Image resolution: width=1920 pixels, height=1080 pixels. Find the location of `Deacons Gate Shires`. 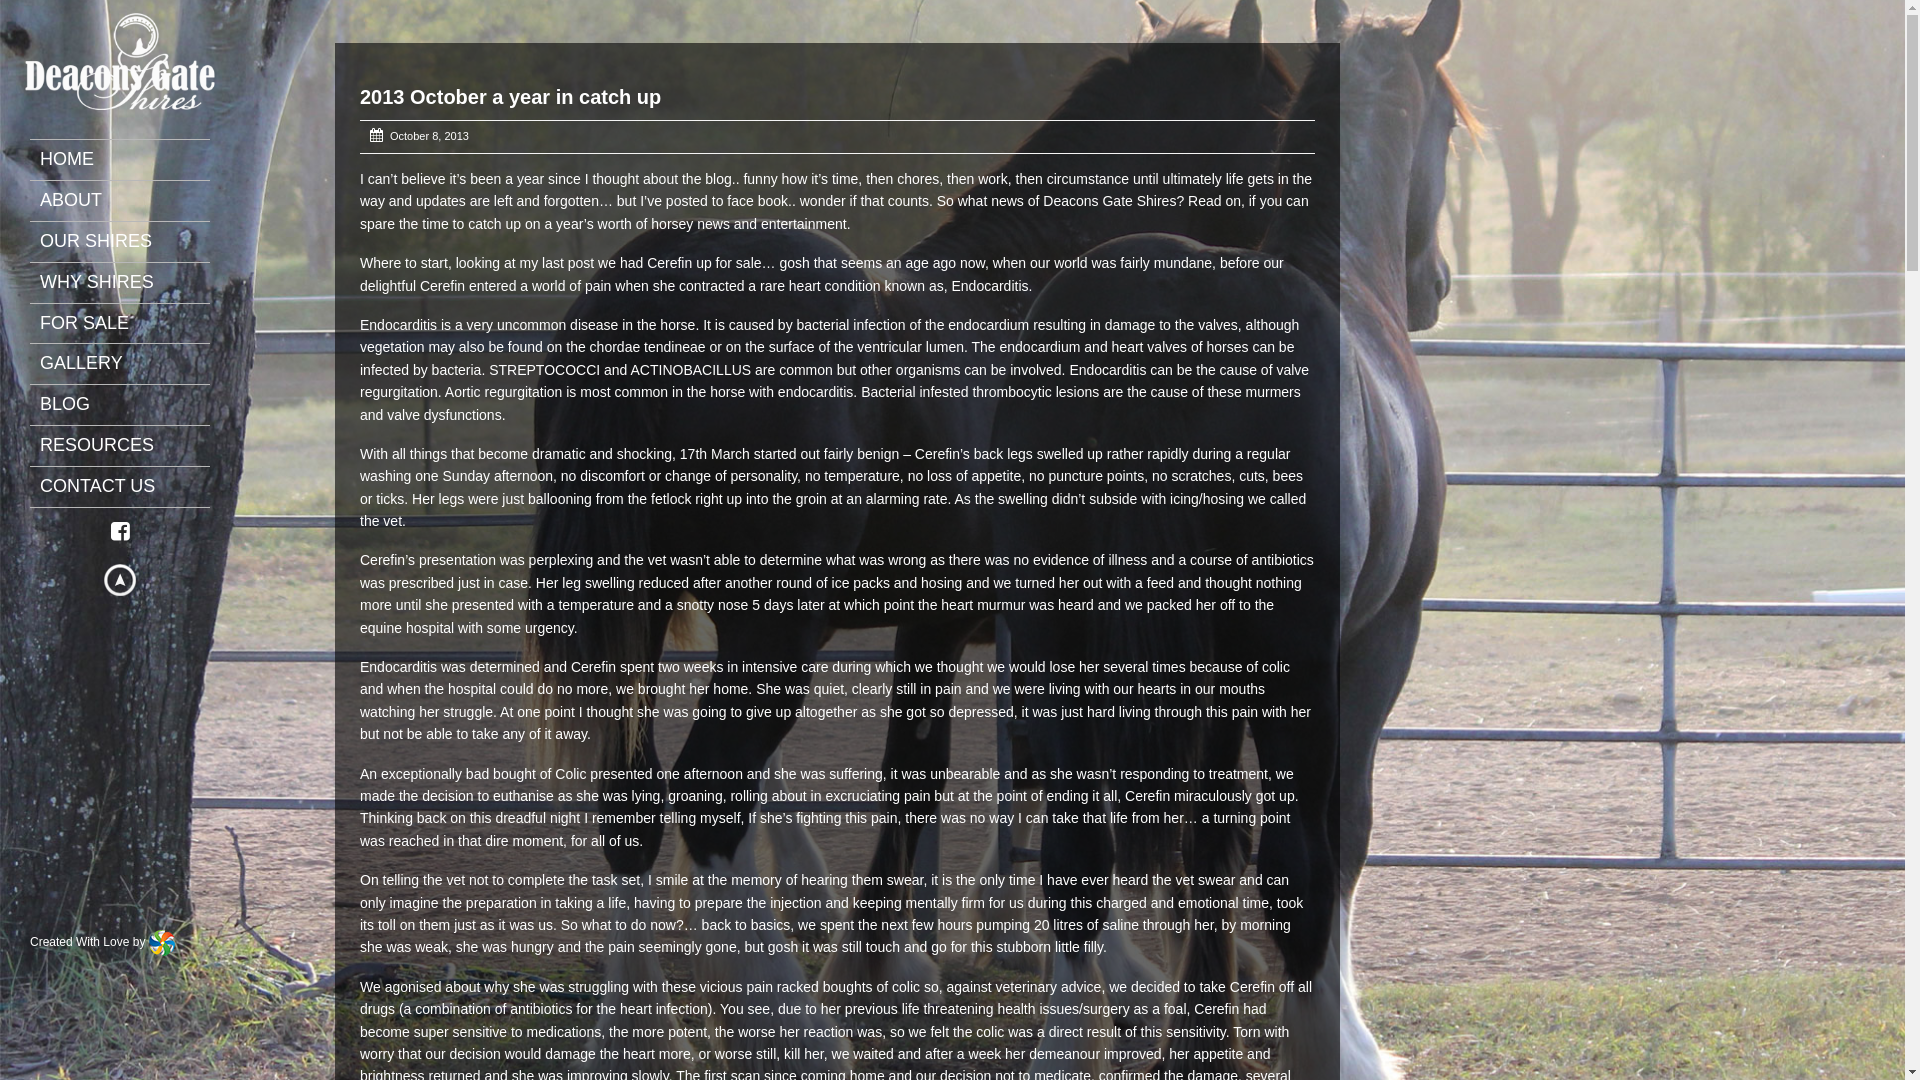

Deacons Gate Shires is located at coordinates (120, 56).